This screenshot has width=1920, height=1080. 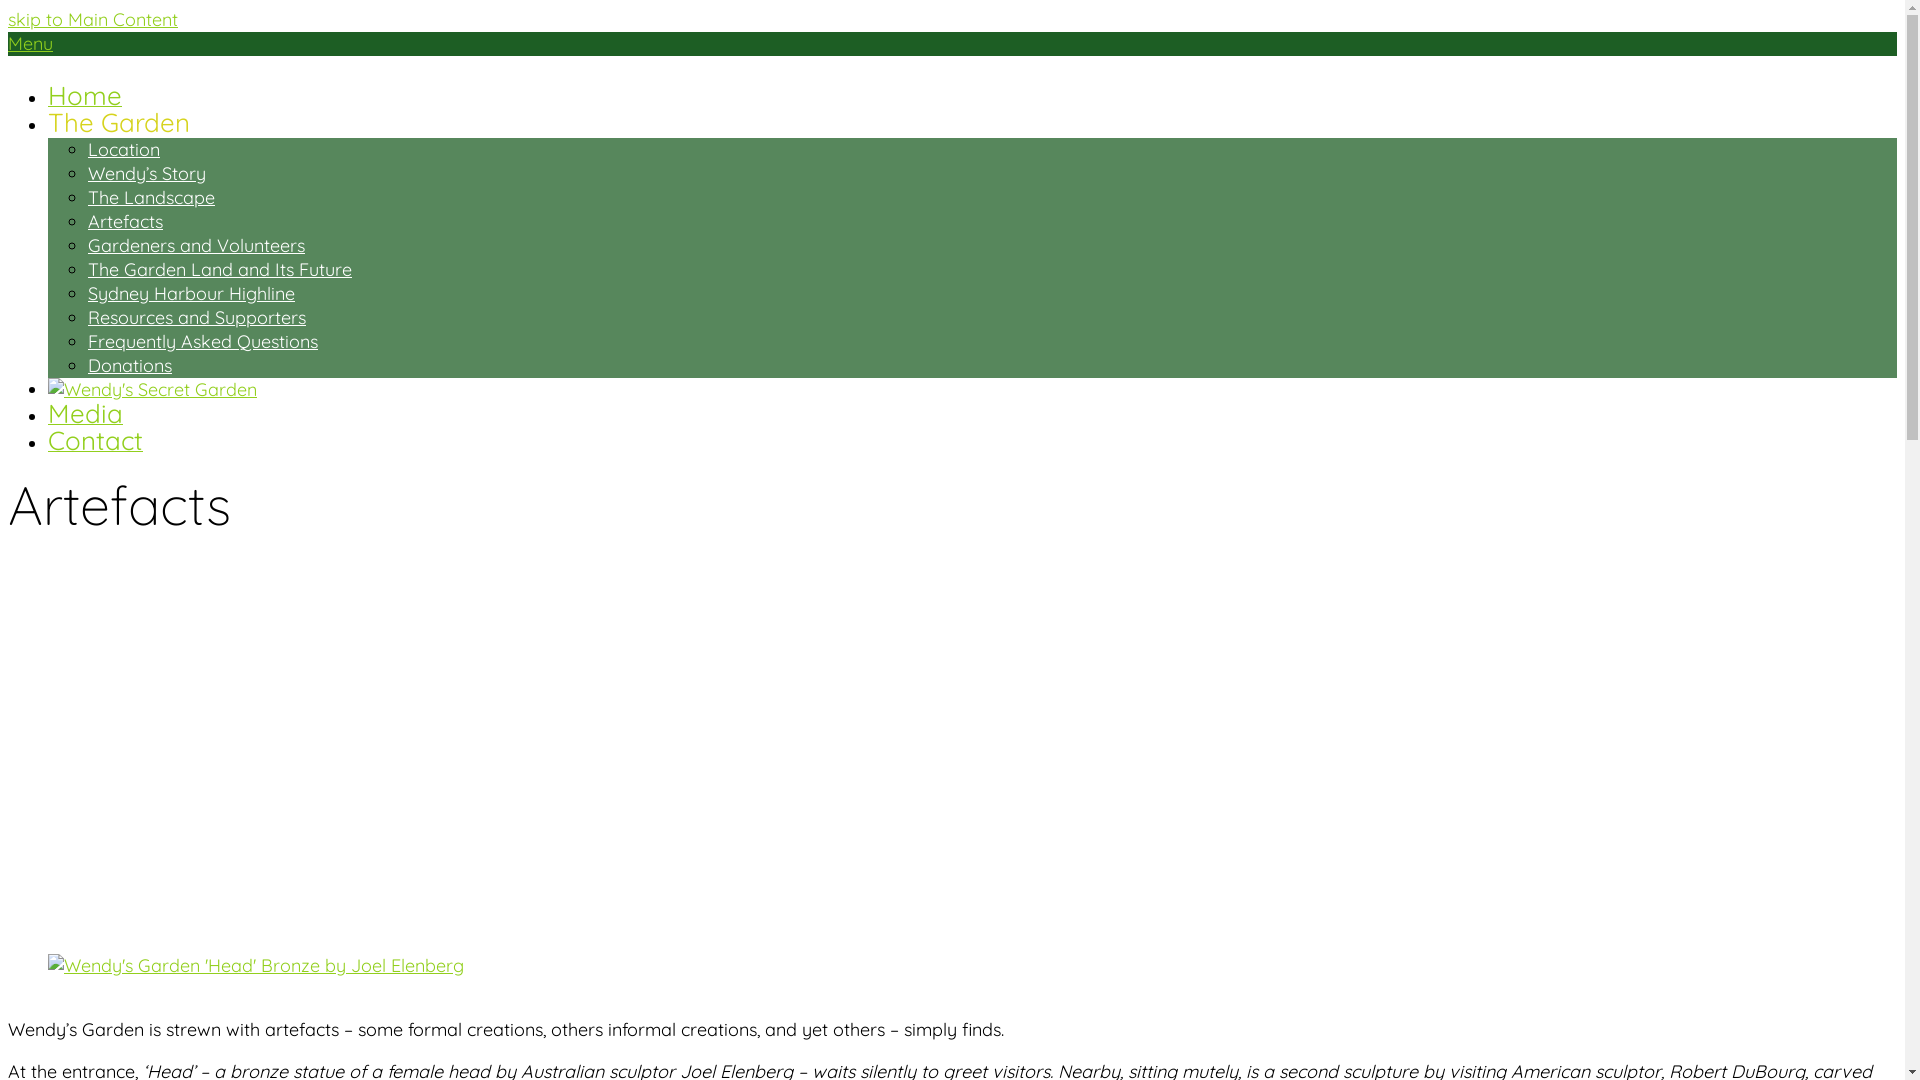 What do you see at coordinates (96, 444) in the screenshot?
I see `Contact` at bounding box center [96, 444].